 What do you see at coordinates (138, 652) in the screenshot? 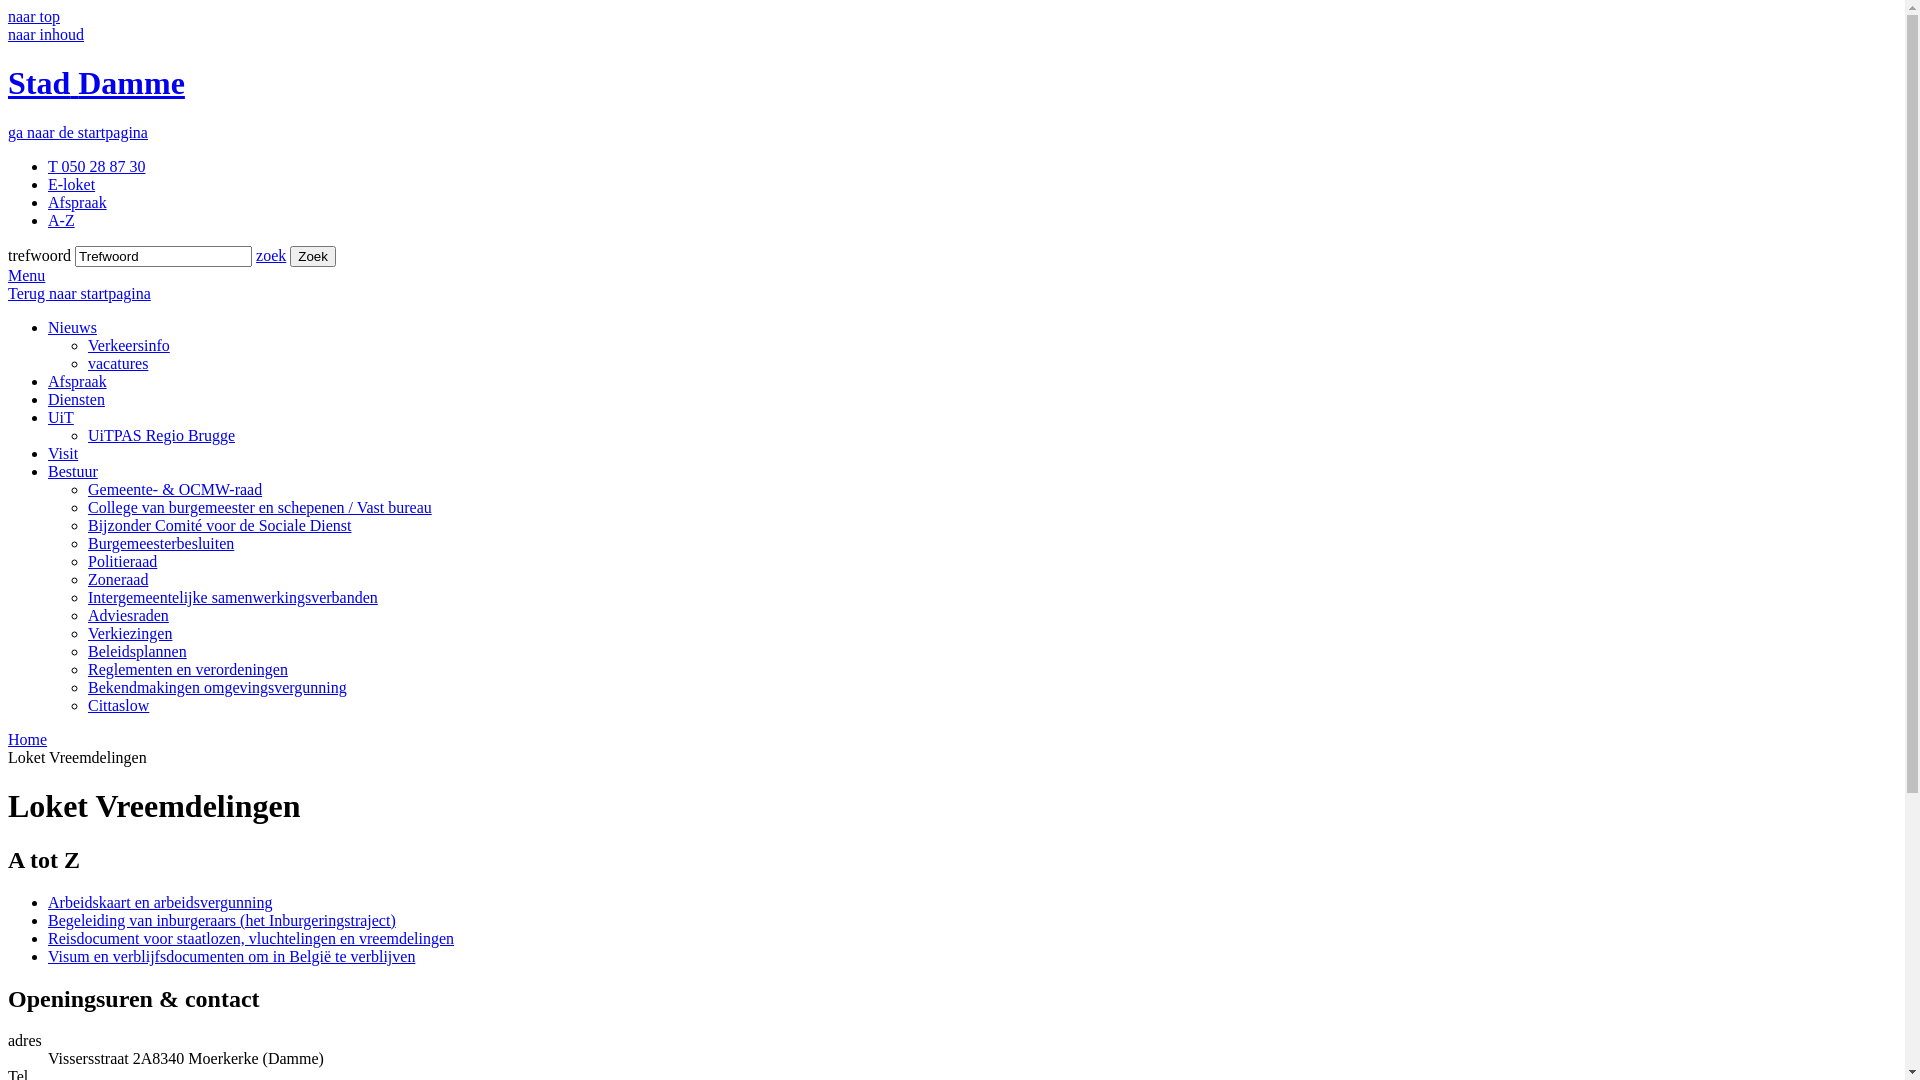
I see `Beleidsplannen` at bounding box center [138, 652].